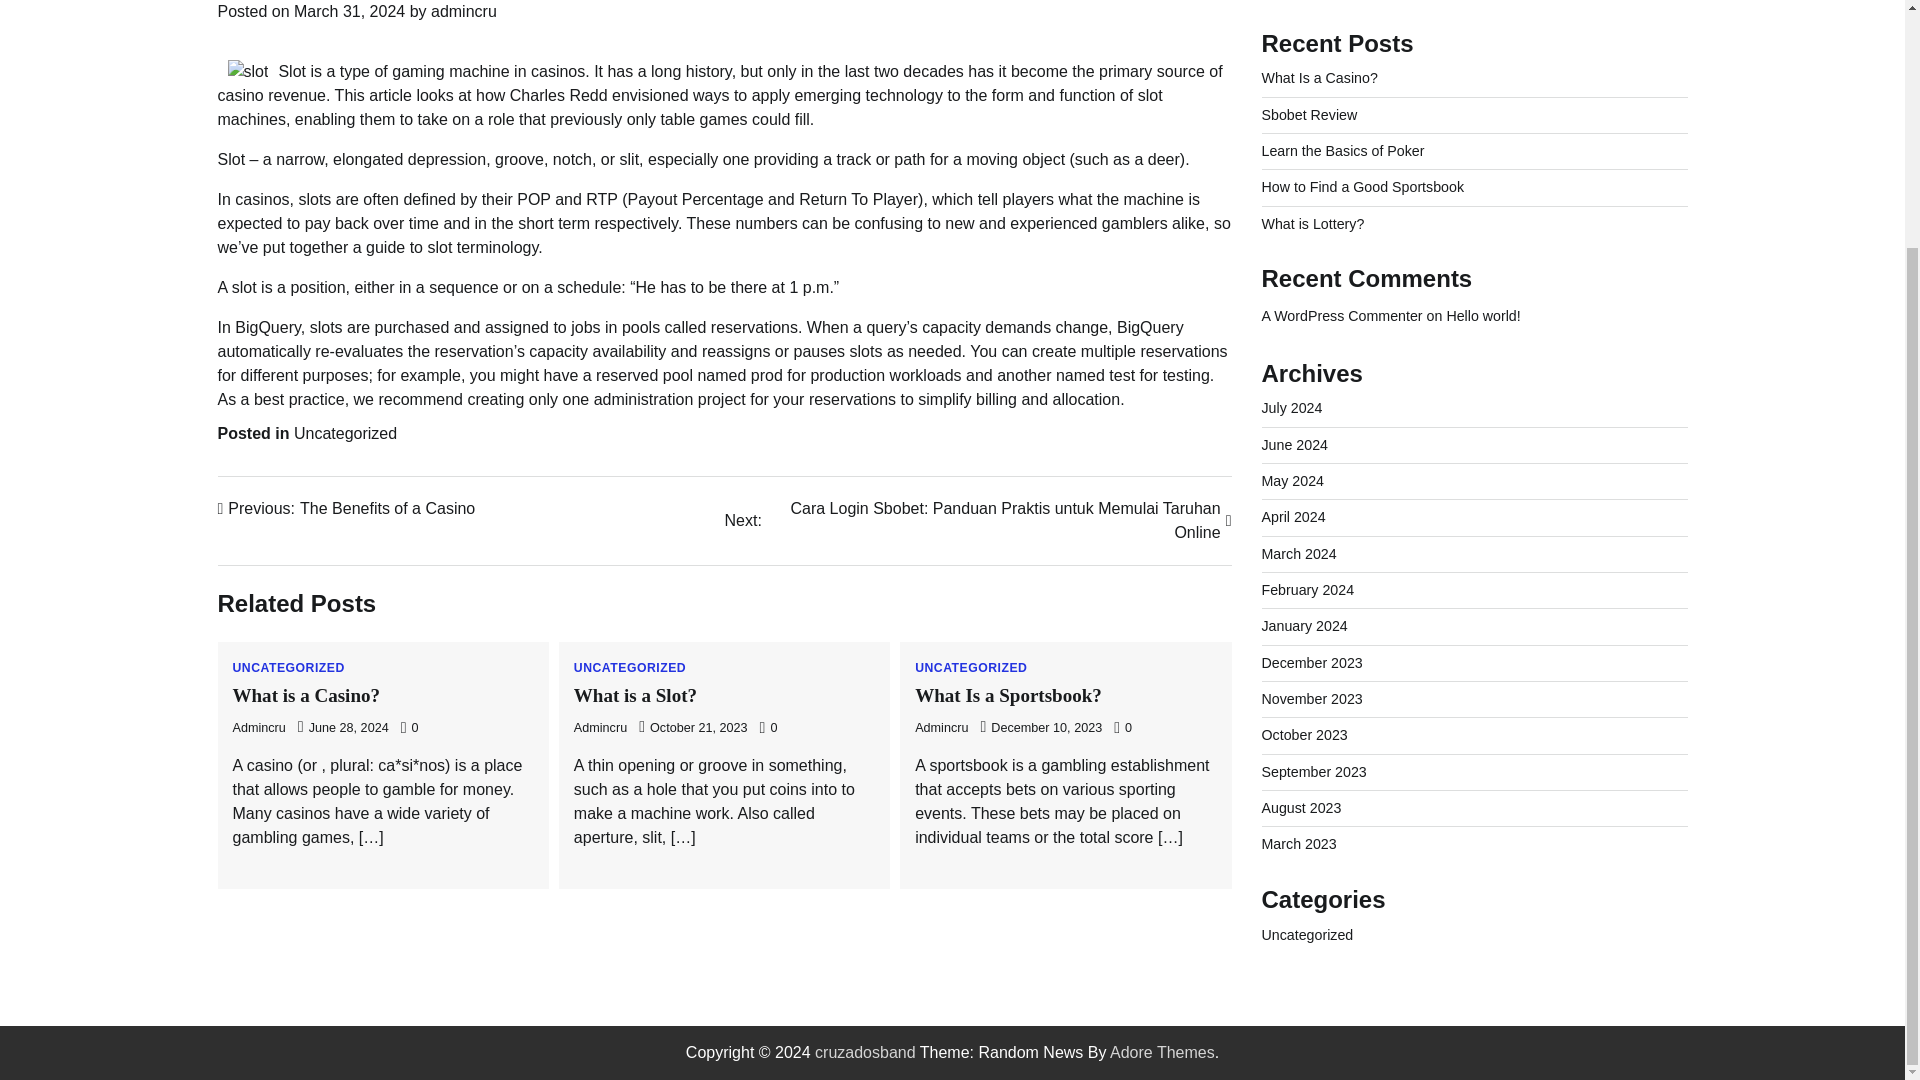  Describe the element at coordinates (1342, 316) in the screenshot. I see `January 2024` at that location.